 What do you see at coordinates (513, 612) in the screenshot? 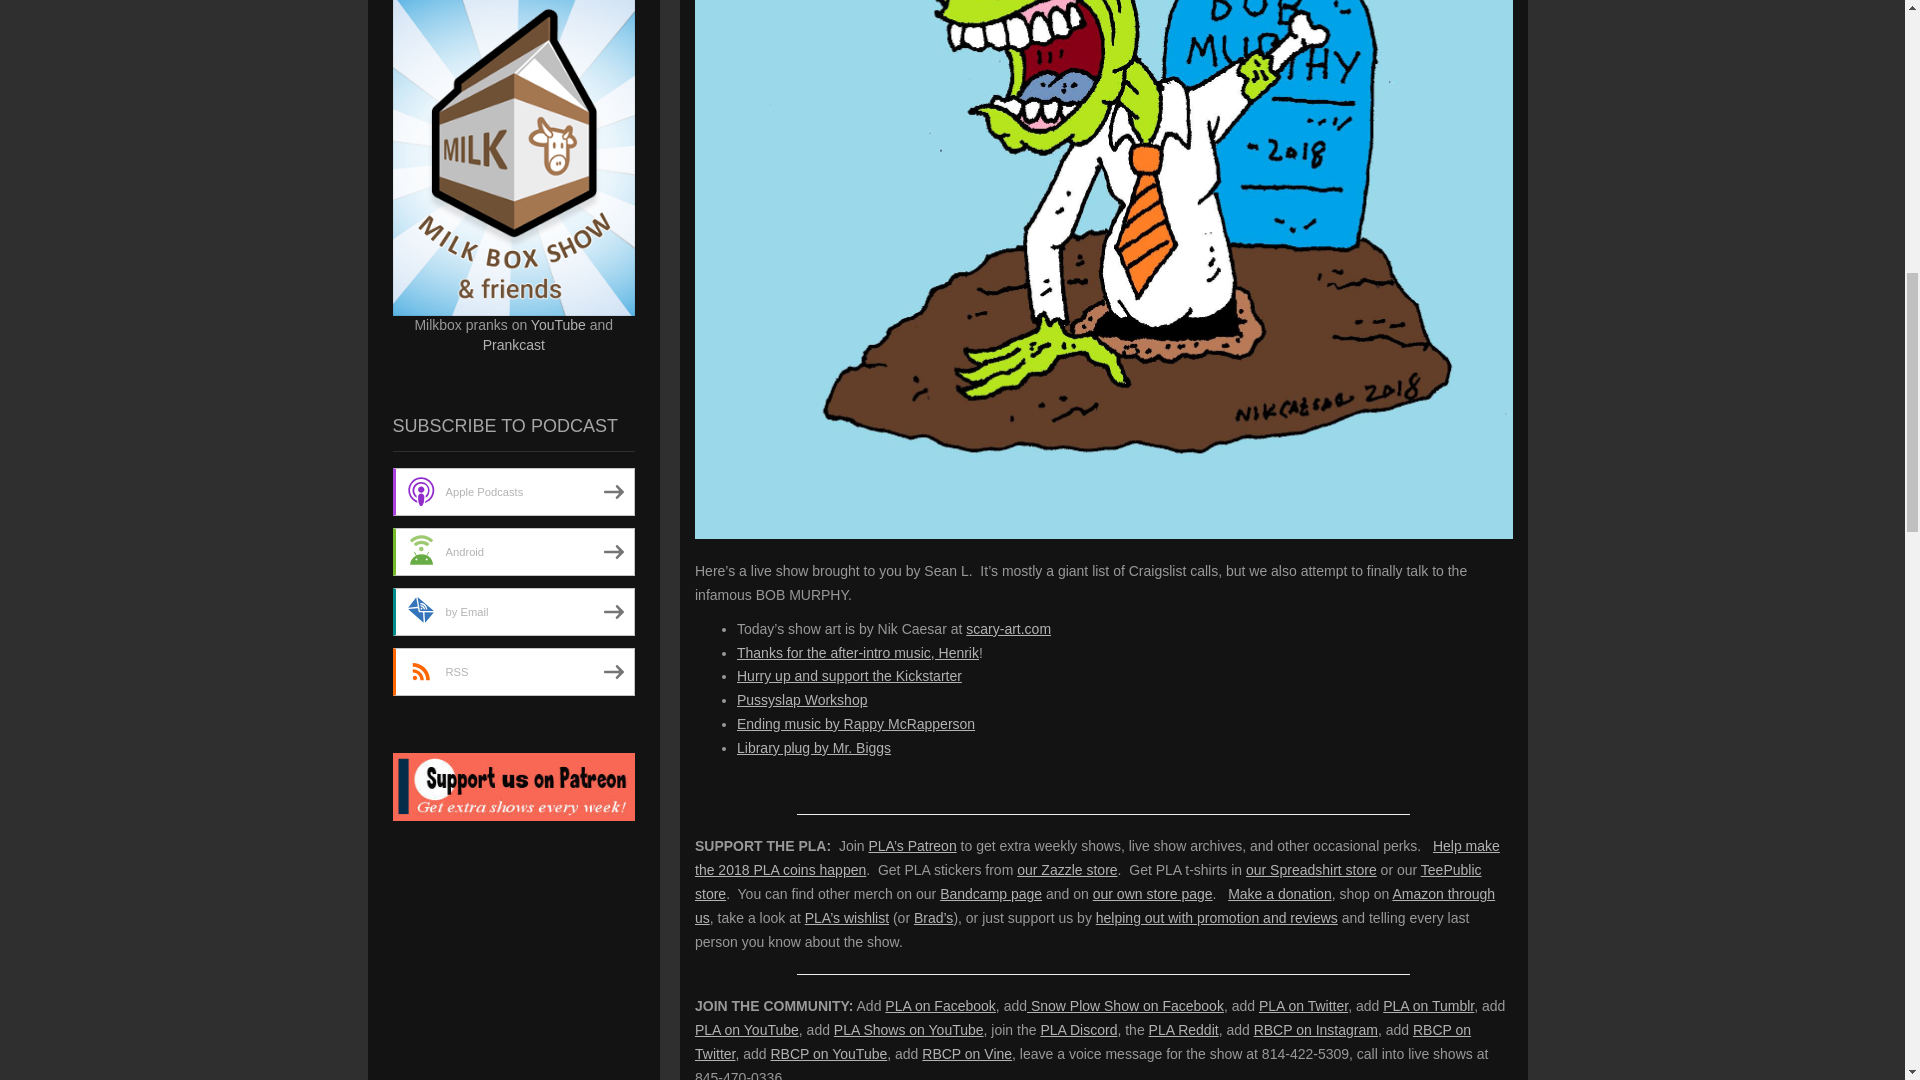
I see `Subscribe by Email` at bounding box center [513, 612].